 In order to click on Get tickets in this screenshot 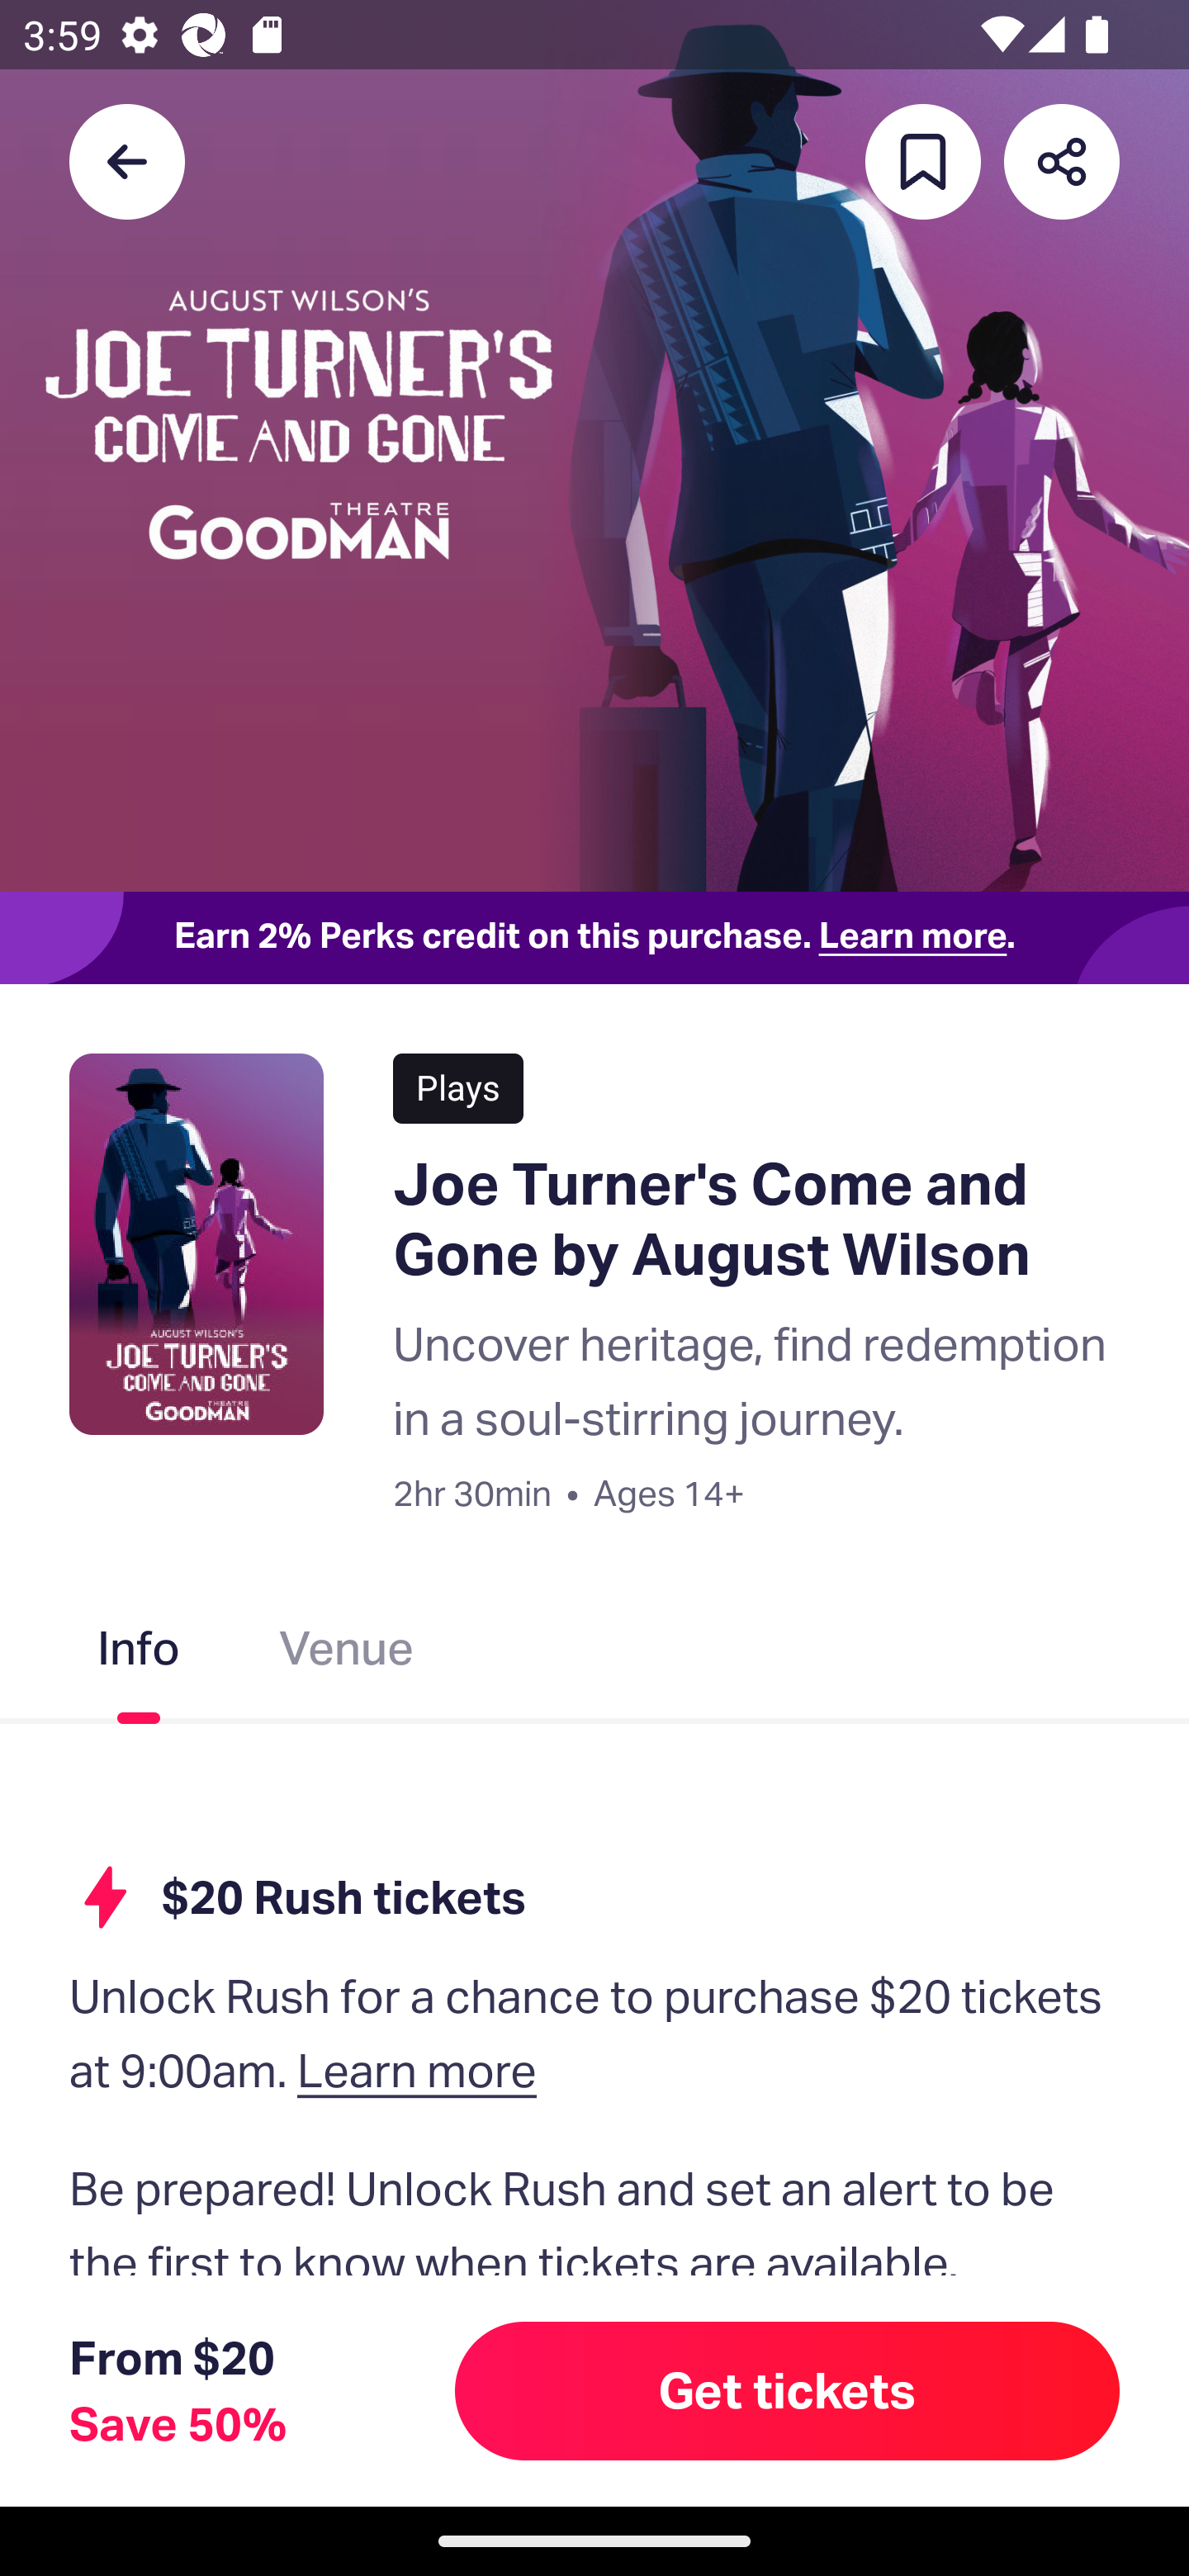, I will do `click(788, 2390)`.